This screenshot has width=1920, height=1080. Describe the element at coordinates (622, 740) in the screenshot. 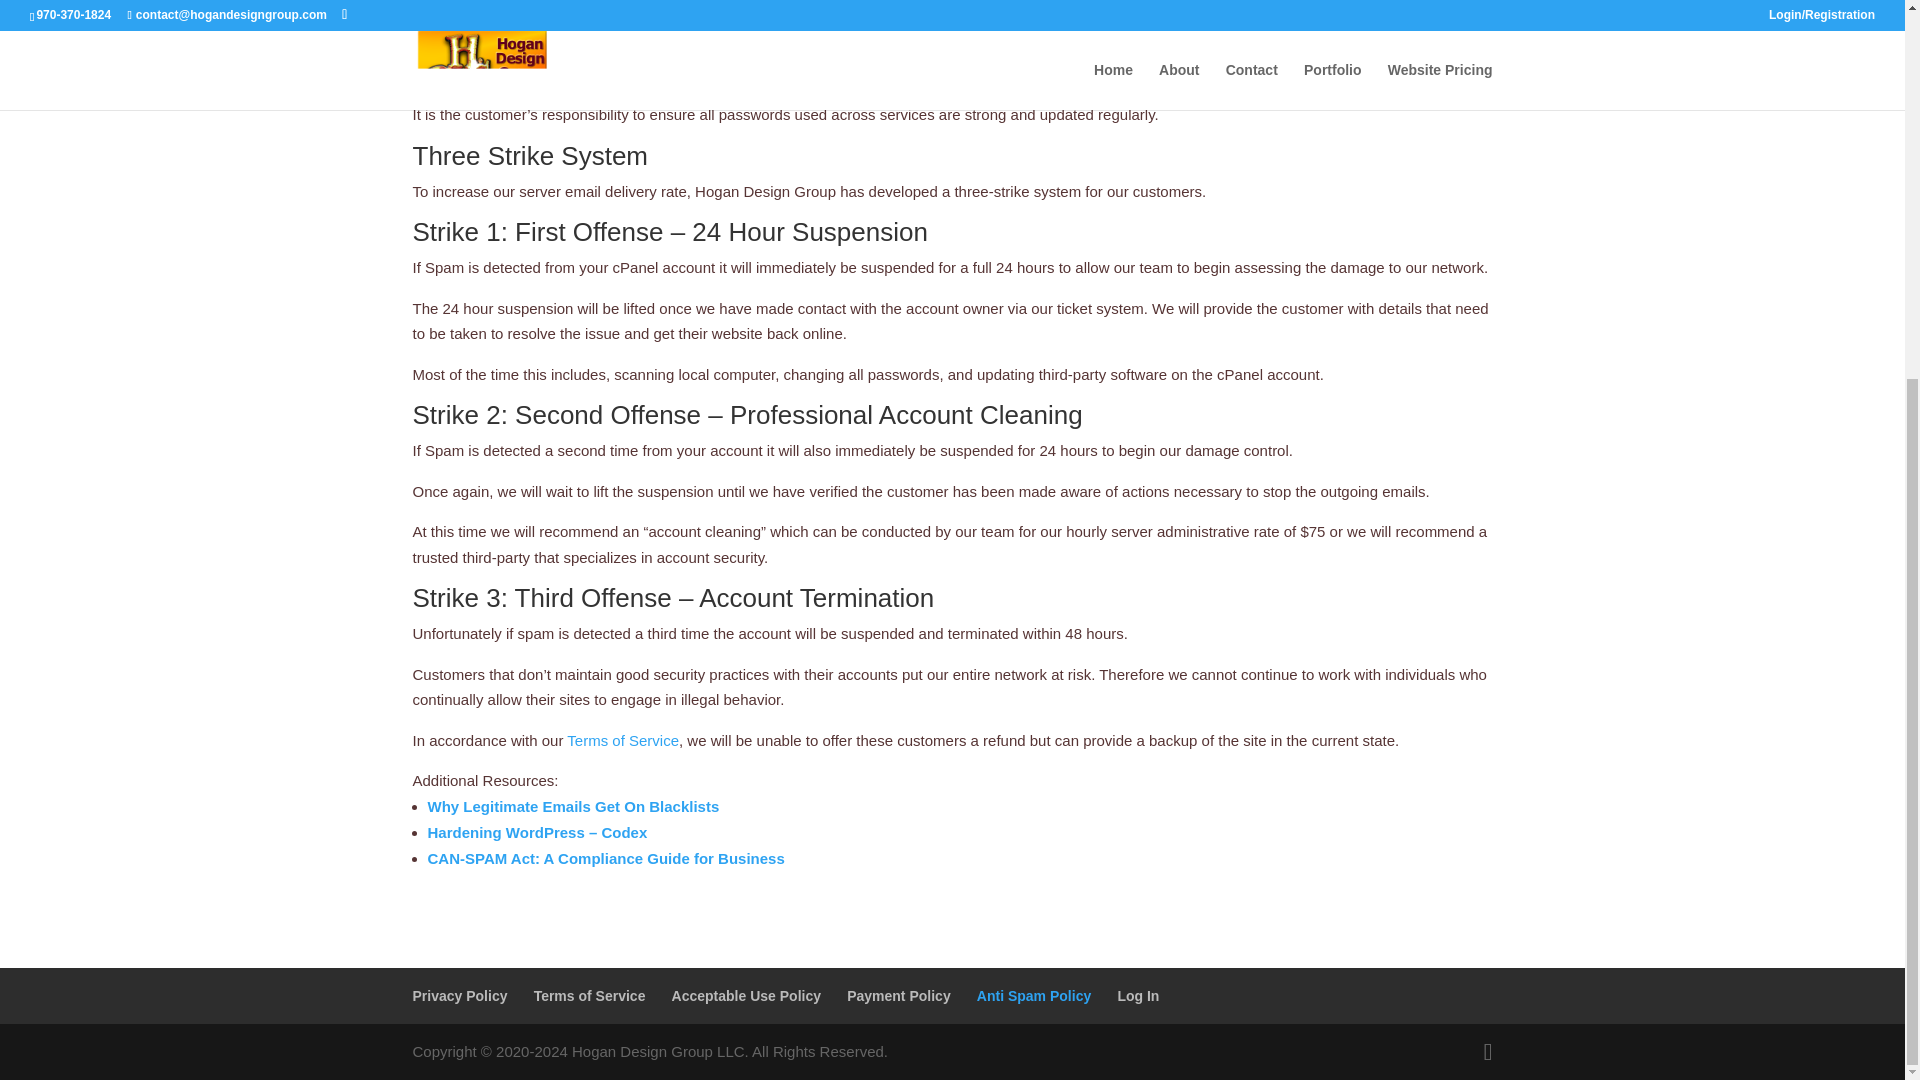

I see `Terms of Service` at that location.